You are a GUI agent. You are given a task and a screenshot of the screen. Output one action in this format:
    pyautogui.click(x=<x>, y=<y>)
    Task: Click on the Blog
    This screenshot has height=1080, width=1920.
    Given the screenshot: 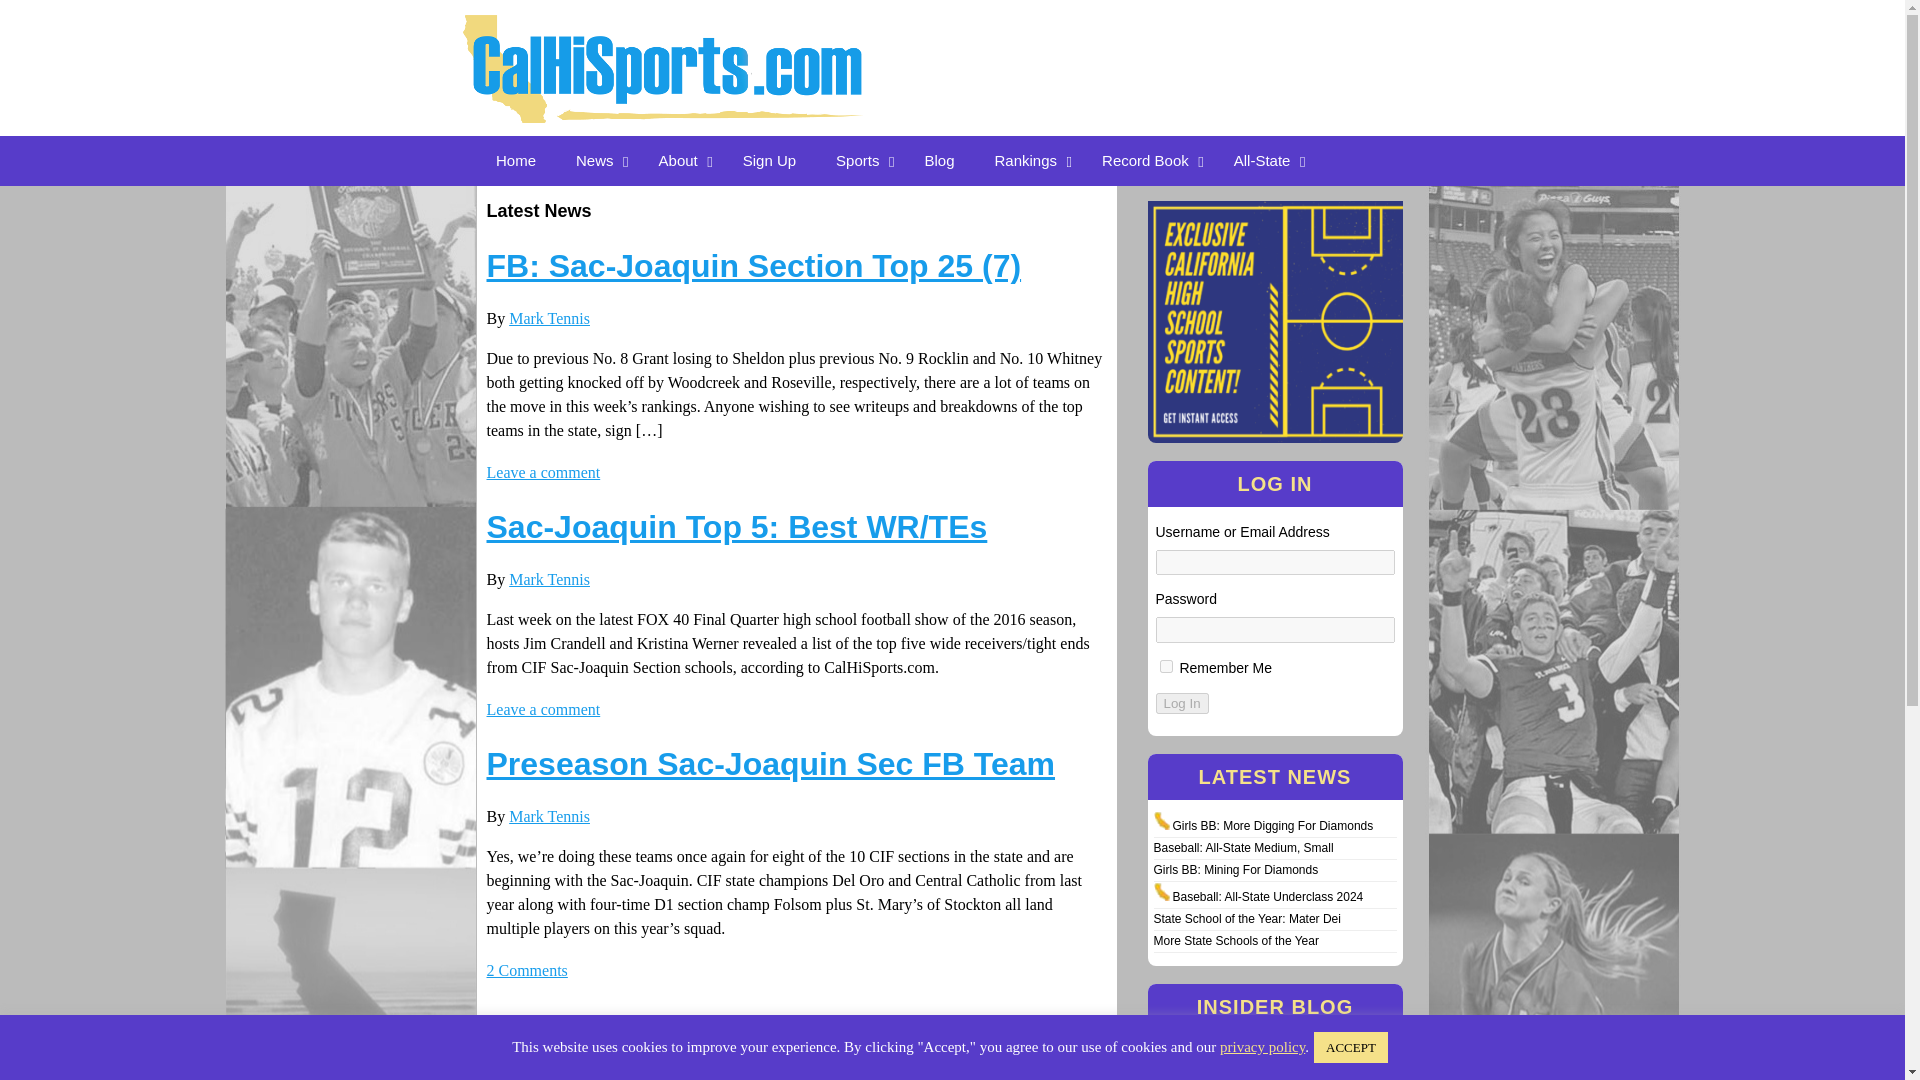 What is the action you would take?
    pyautogui.click(x=938, y=160)
    